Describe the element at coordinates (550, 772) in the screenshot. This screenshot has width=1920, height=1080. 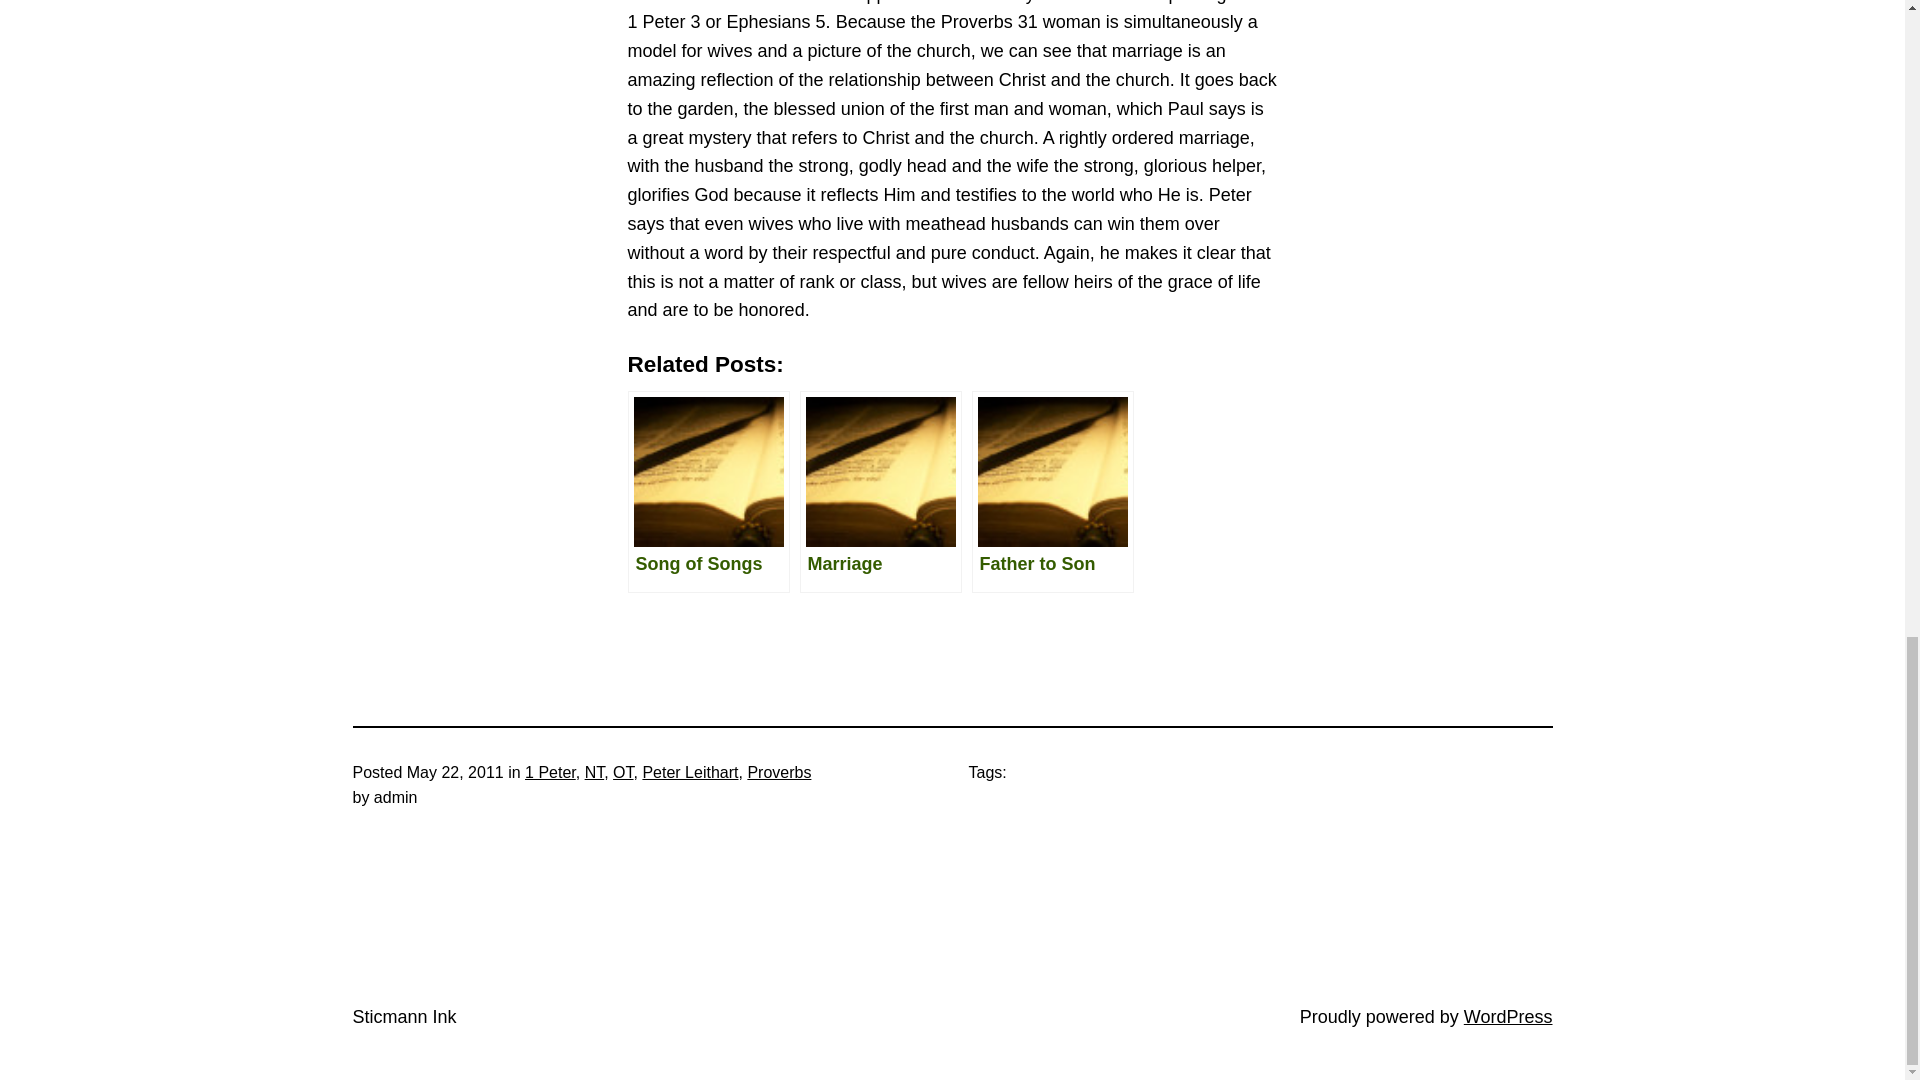
I see `1 Peter` at that location.